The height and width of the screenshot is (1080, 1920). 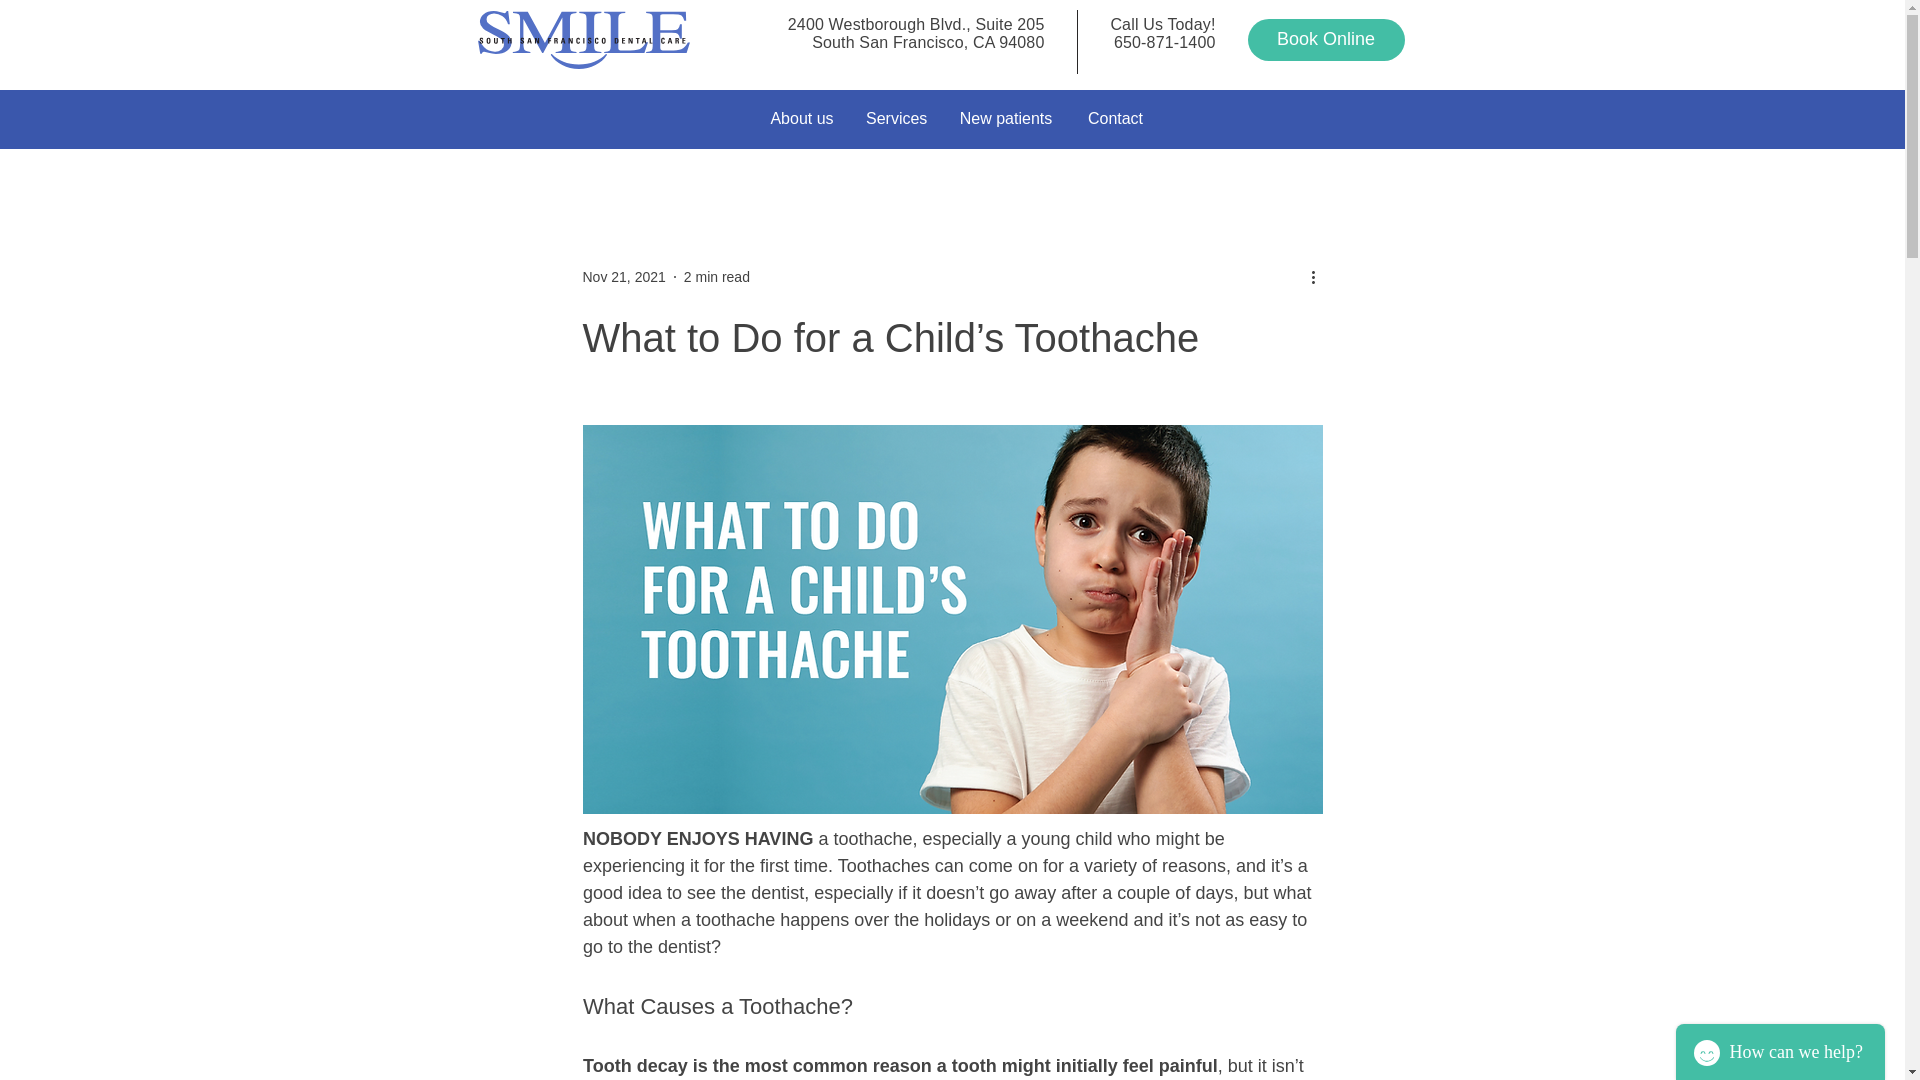 I want to click on Book Online, so click(x=1326, y=40).